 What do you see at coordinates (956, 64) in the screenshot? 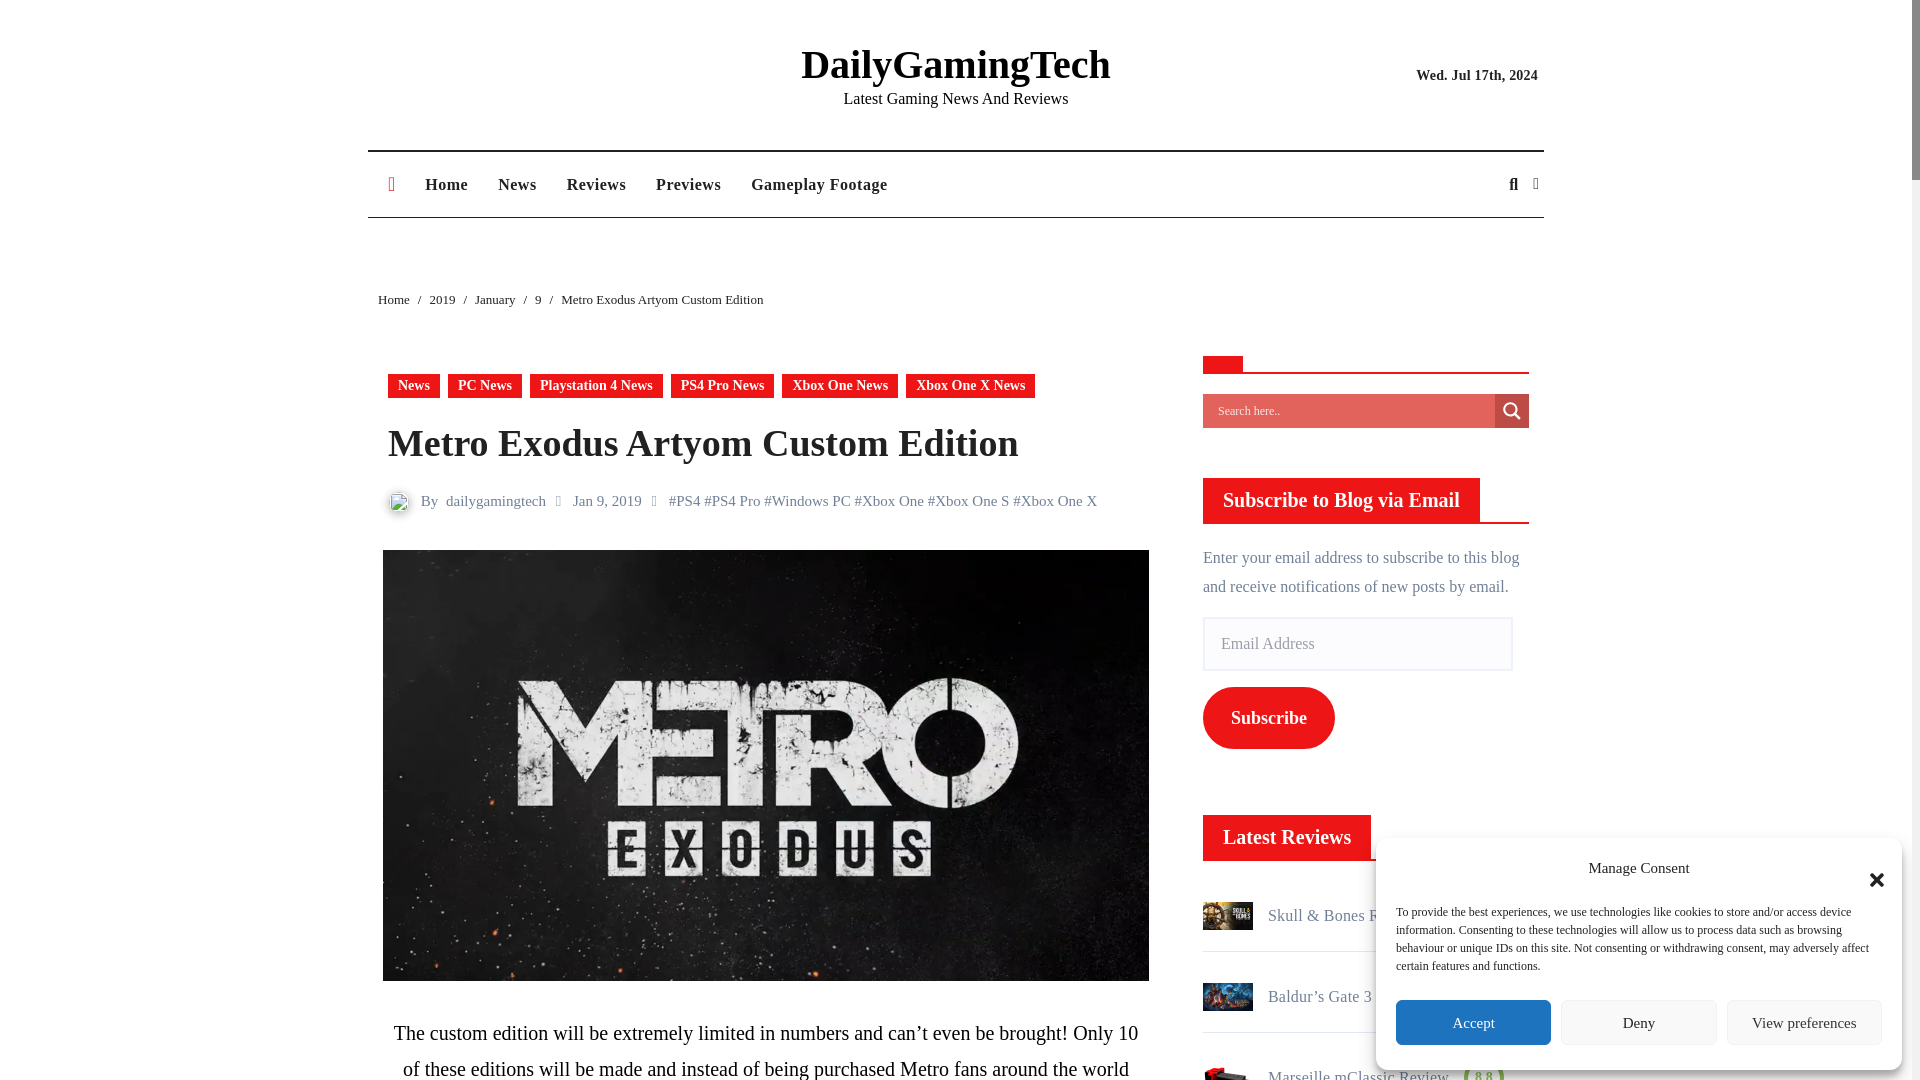
I see `DailyGamingTech` at bounding box center [956, 64].